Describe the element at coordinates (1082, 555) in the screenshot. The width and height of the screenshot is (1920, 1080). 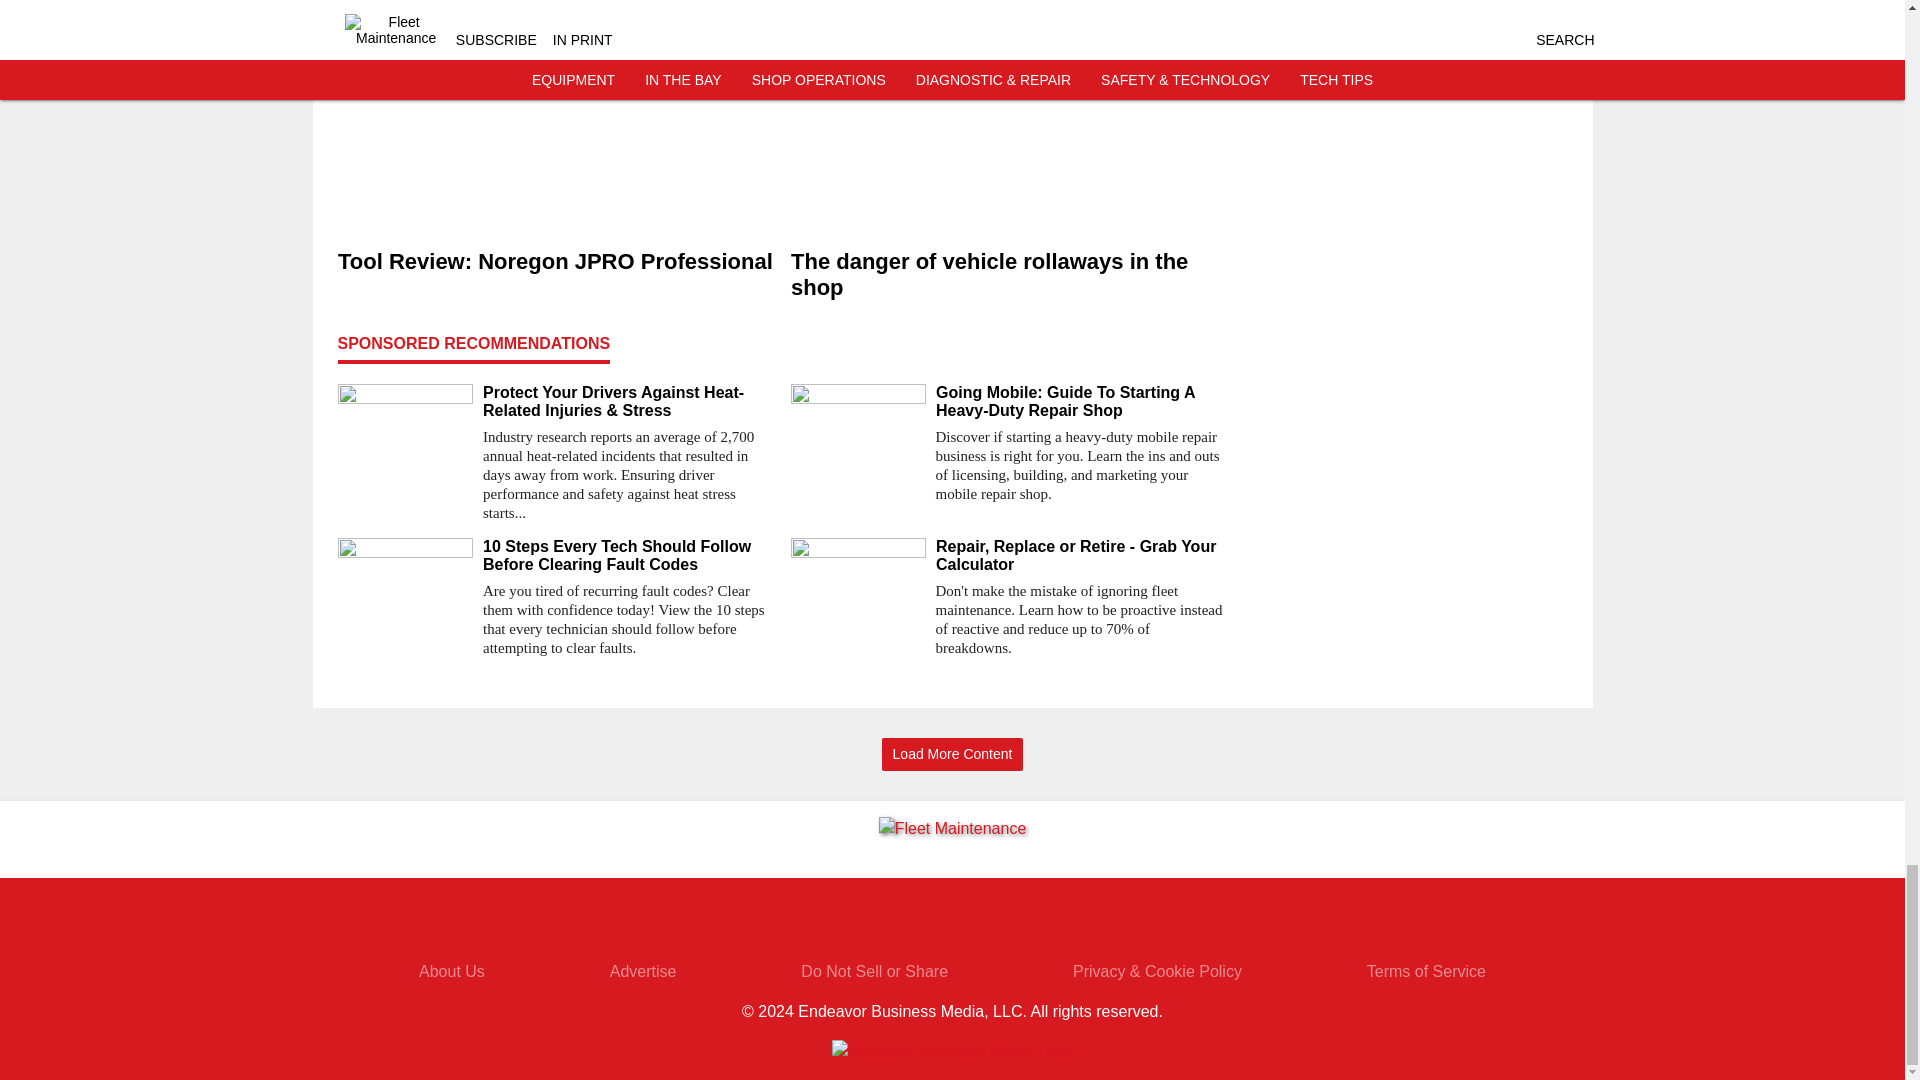
I see `Repair, Replace or Retire - Grab Your Calculator` at that location.